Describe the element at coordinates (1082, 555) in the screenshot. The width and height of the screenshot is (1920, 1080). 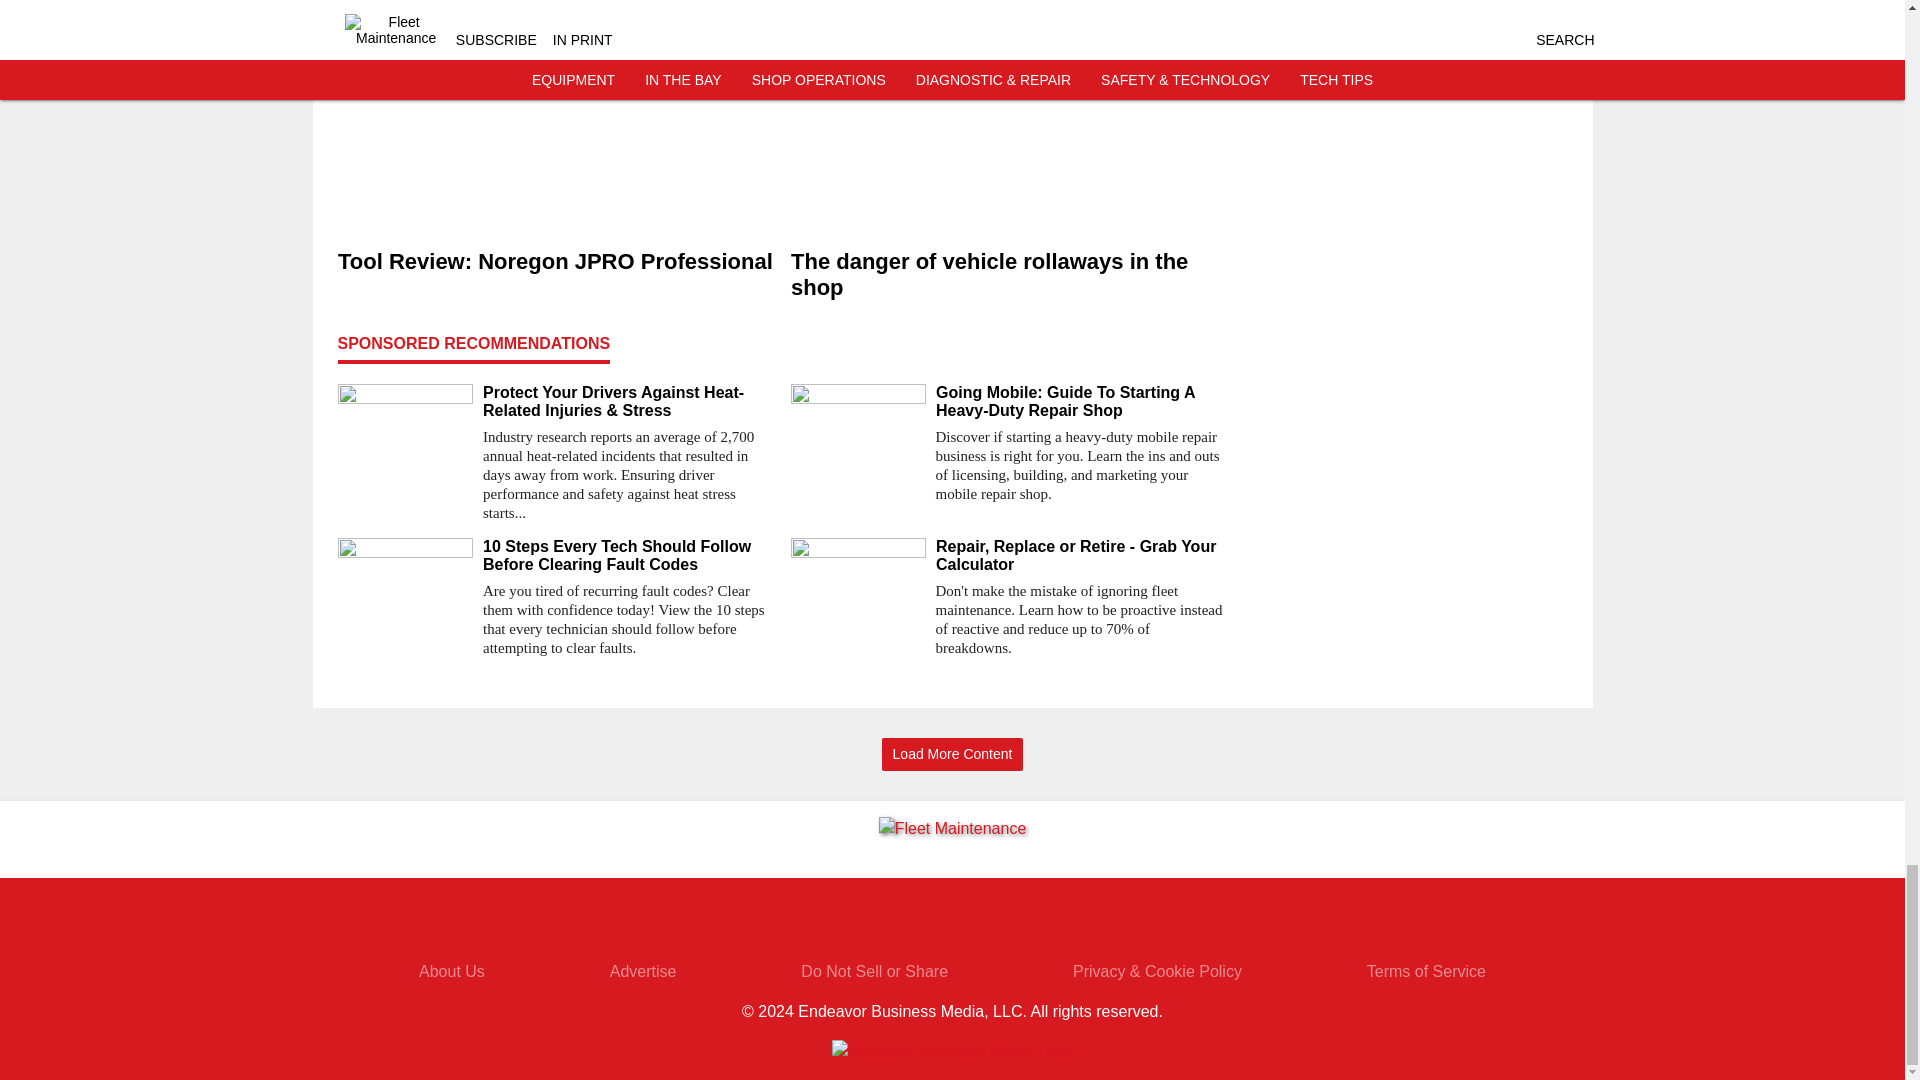
I see `Repair, Replace or Retire - Grab Your Calculator` at that location.